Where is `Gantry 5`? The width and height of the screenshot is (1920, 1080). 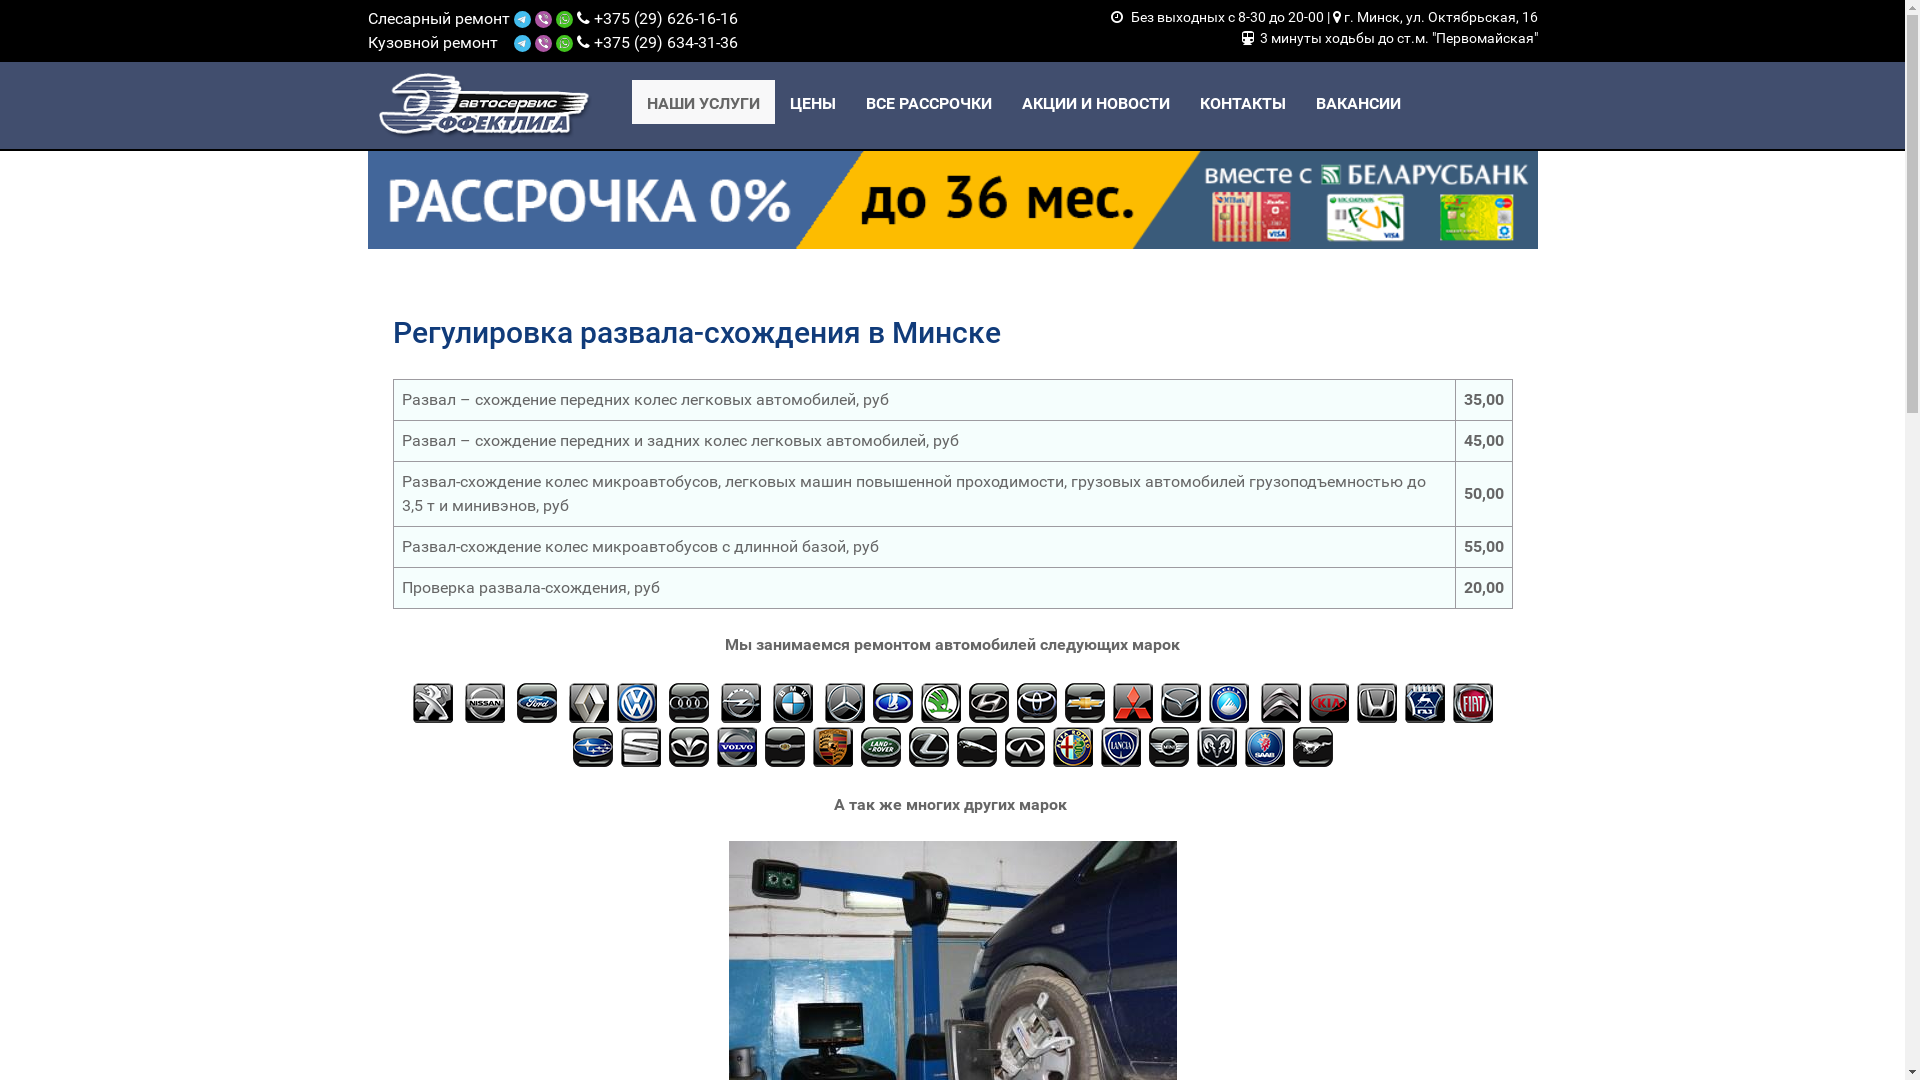
Gantry 5 is located at coordinates (485, 106).